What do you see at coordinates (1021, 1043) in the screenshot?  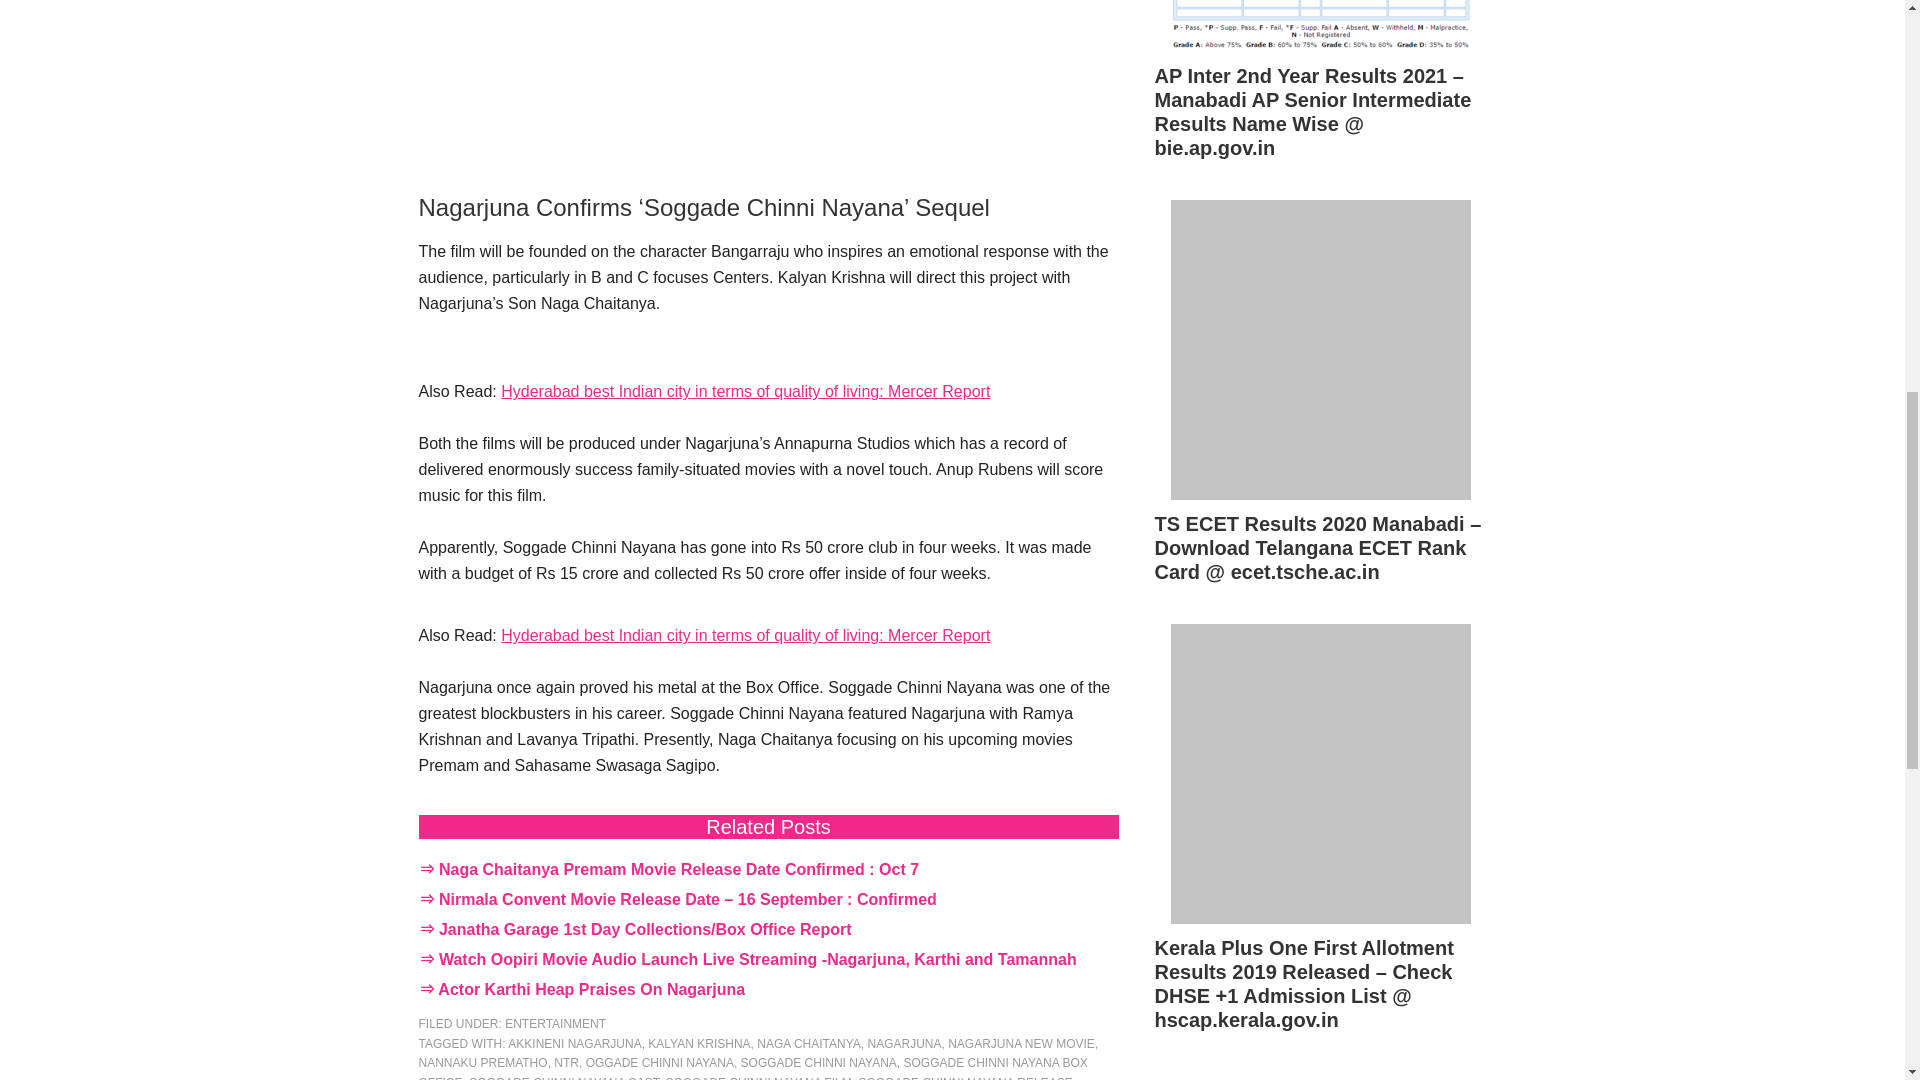 I see `NAGARJUNA NEW MOVIE` at bounding box center [1021, 1043].